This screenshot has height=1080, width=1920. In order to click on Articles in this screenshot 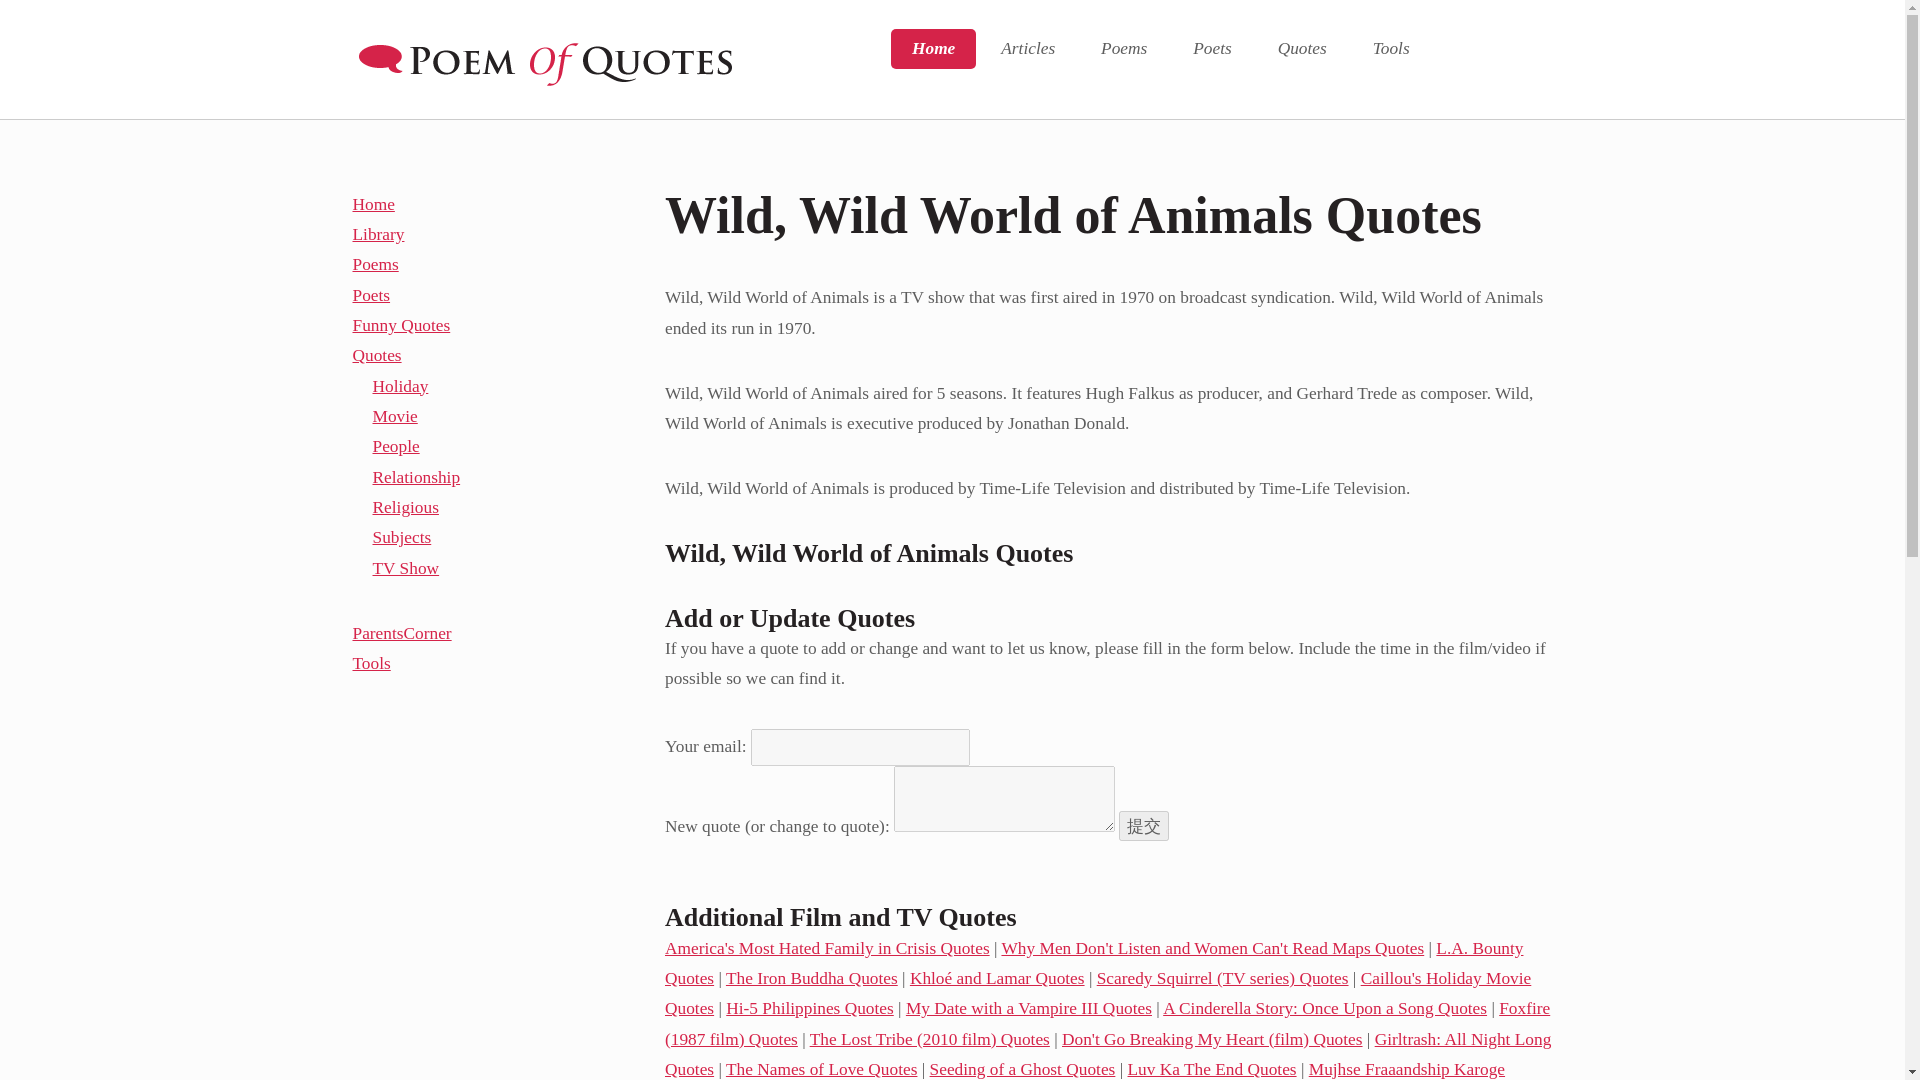, I will do `click(1027, 49)`.